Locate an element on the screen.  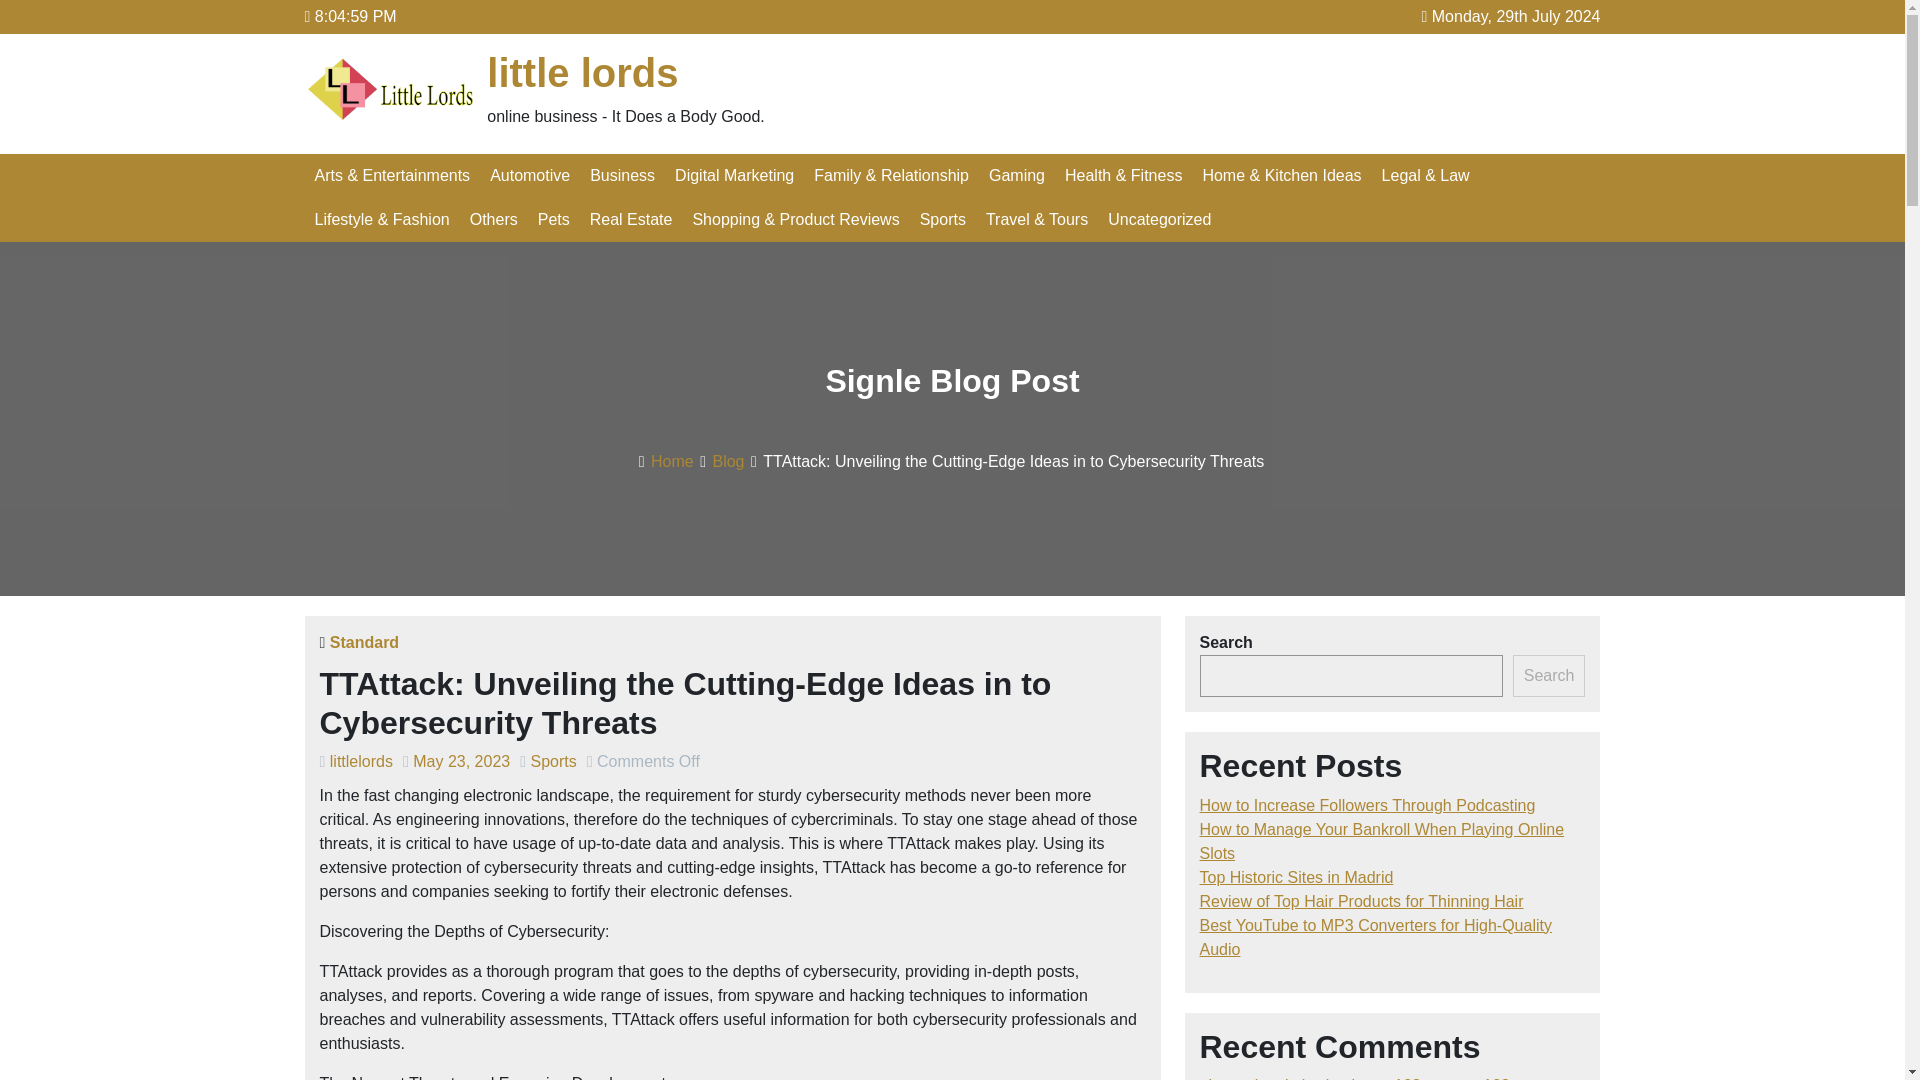
How to Increase Followers Through Podcasting is located at coordinates (1368, 806).